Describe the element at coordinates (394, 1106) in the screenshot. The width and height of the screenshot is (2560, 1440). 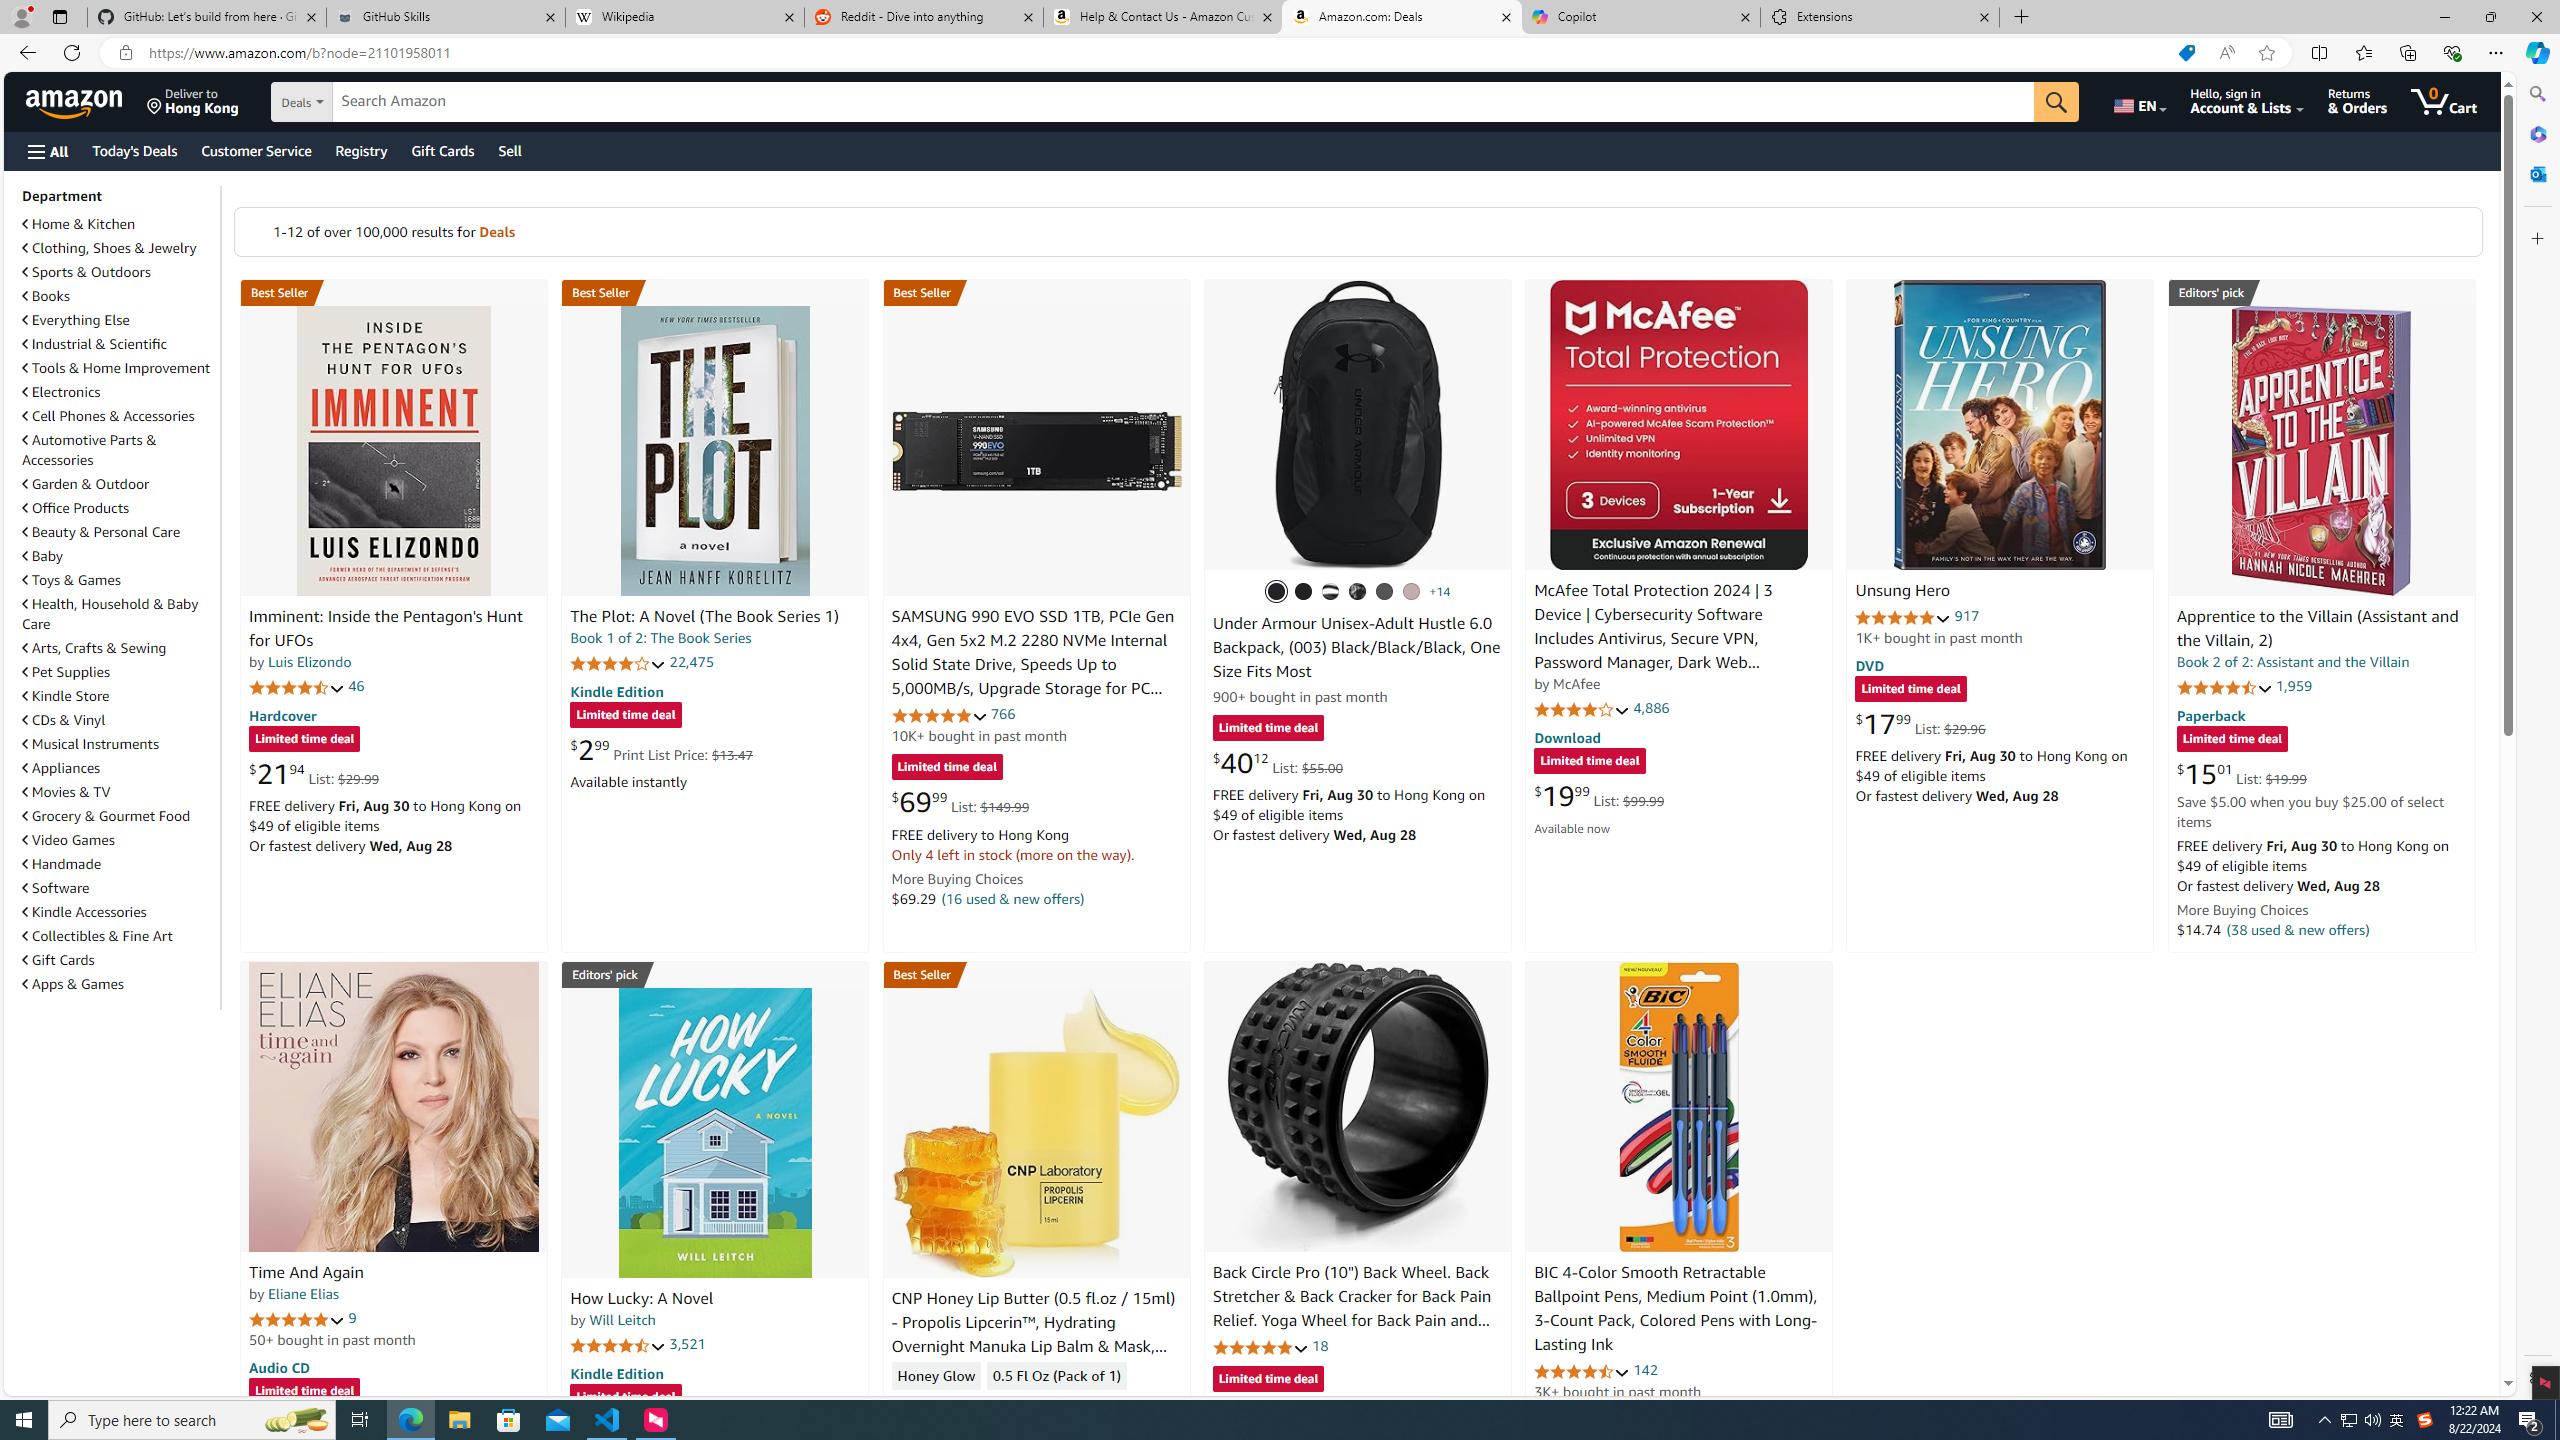
I see `Time And Again` at that location.